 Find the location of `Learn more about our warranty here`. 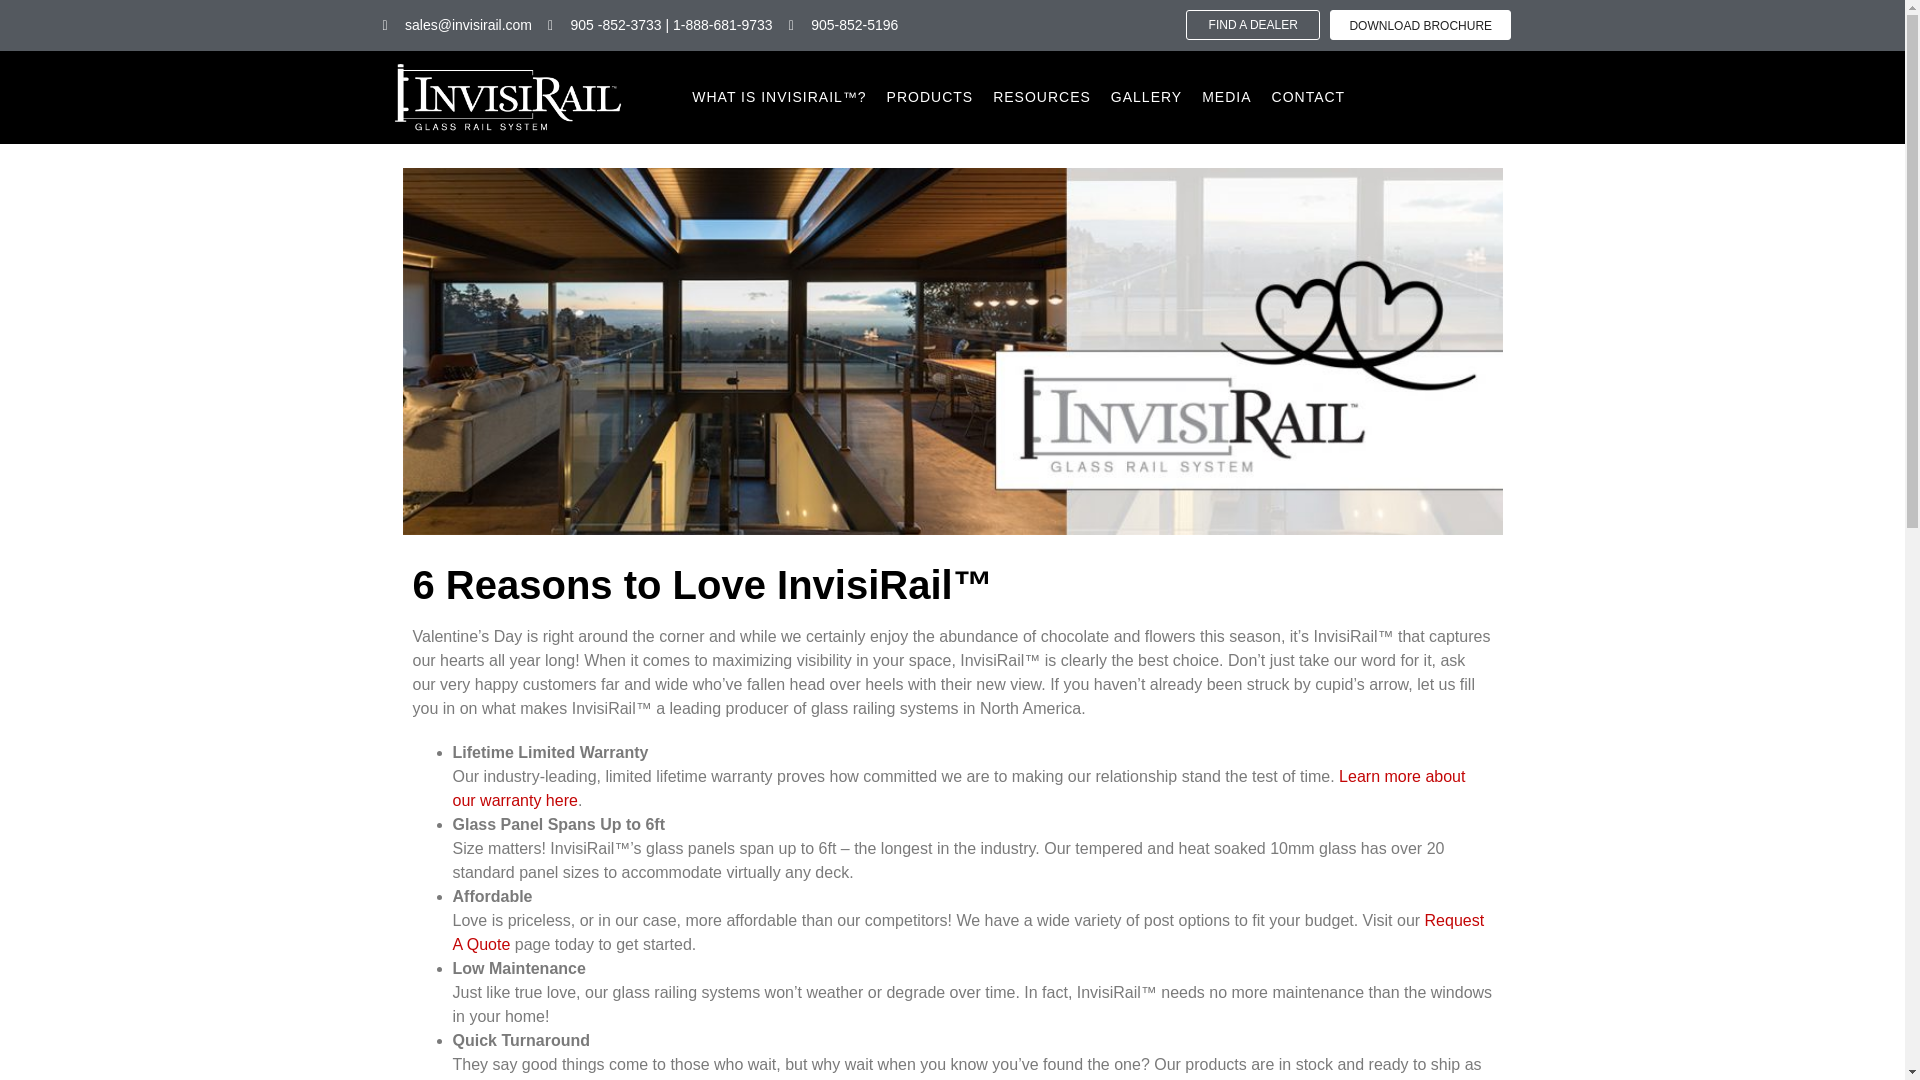

Learn more about our warranty here is located at coordinates (958, 788).